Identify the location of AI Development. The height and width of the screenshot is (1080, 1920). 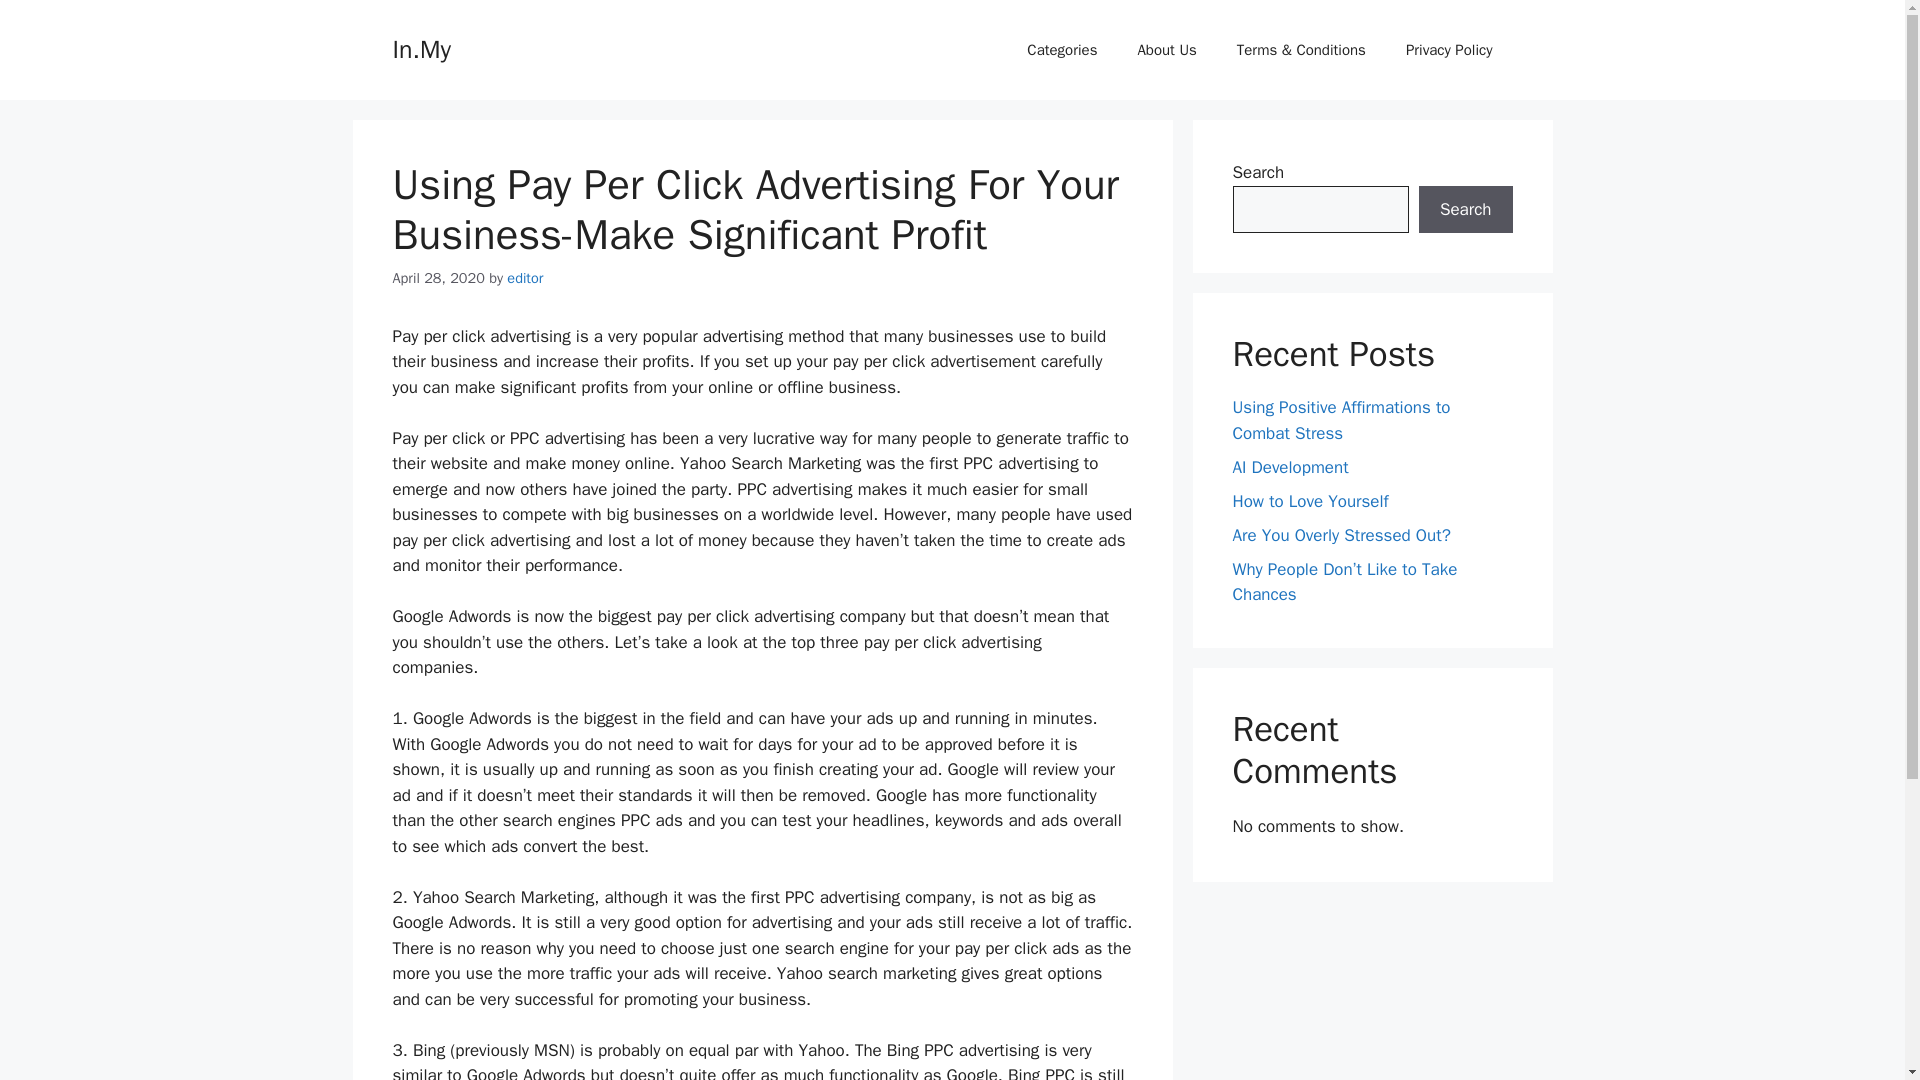
(1290, 466).